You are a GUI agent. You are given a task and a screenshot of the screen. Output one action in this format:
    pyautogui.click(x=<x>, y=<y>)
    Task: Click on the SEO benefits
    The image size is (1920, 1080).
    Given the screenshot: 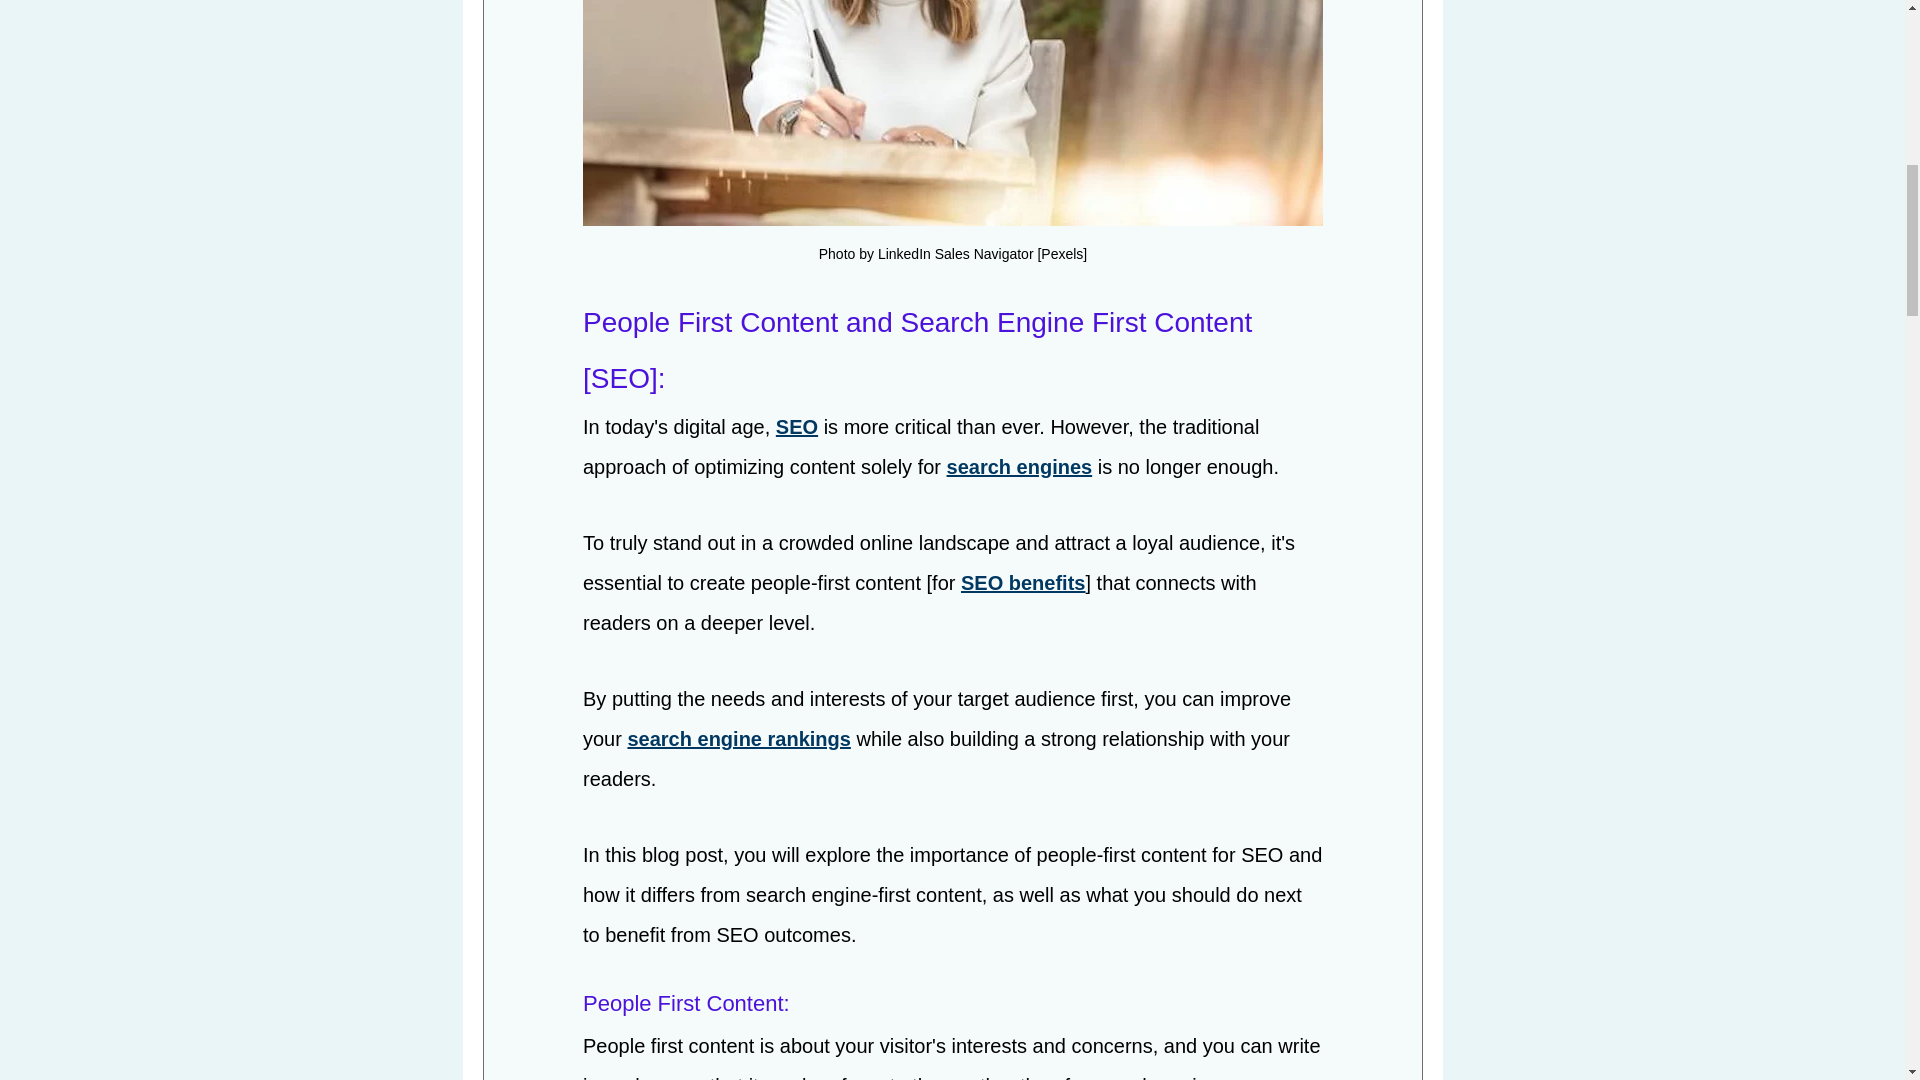 What is the action you would take?
    pyautogui.click(x=1022, y=584)
    